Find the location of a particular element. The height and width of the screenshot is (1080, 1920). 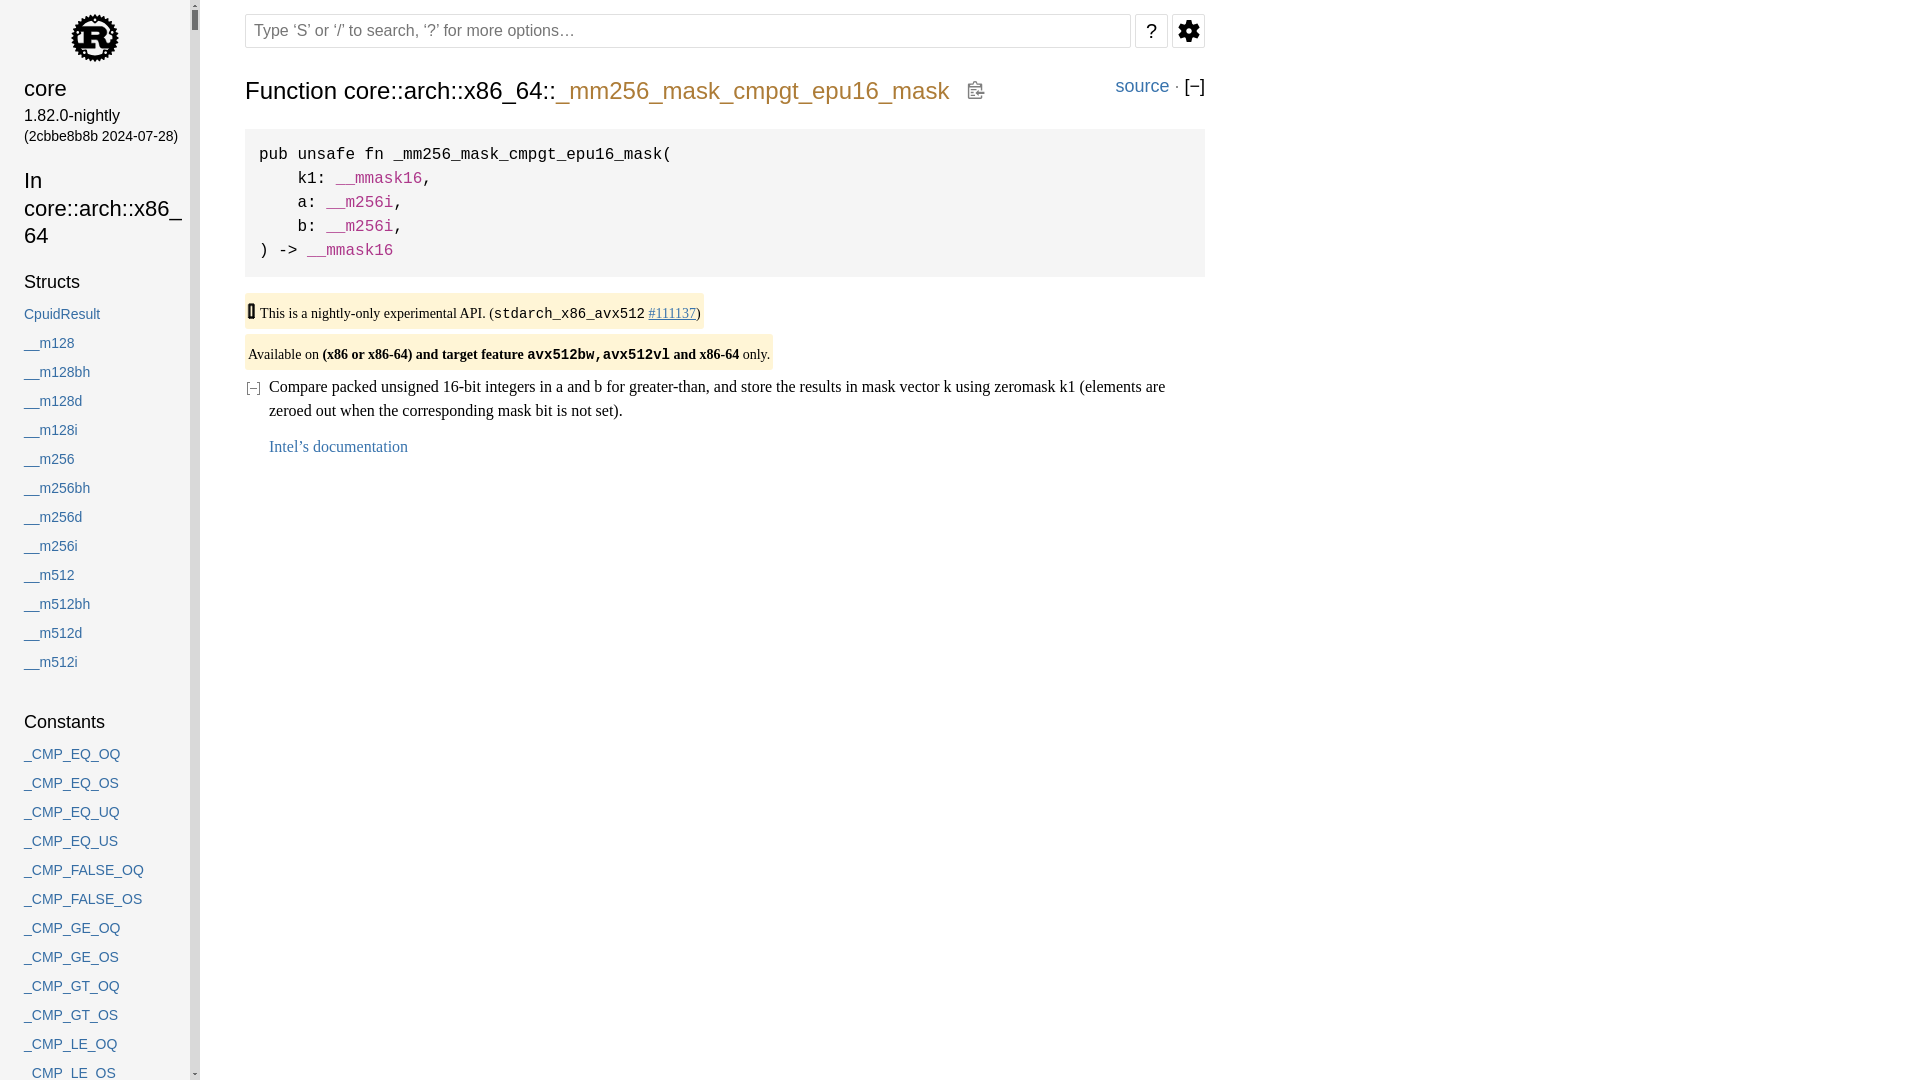

Structs is located at coordinates (93, 282).